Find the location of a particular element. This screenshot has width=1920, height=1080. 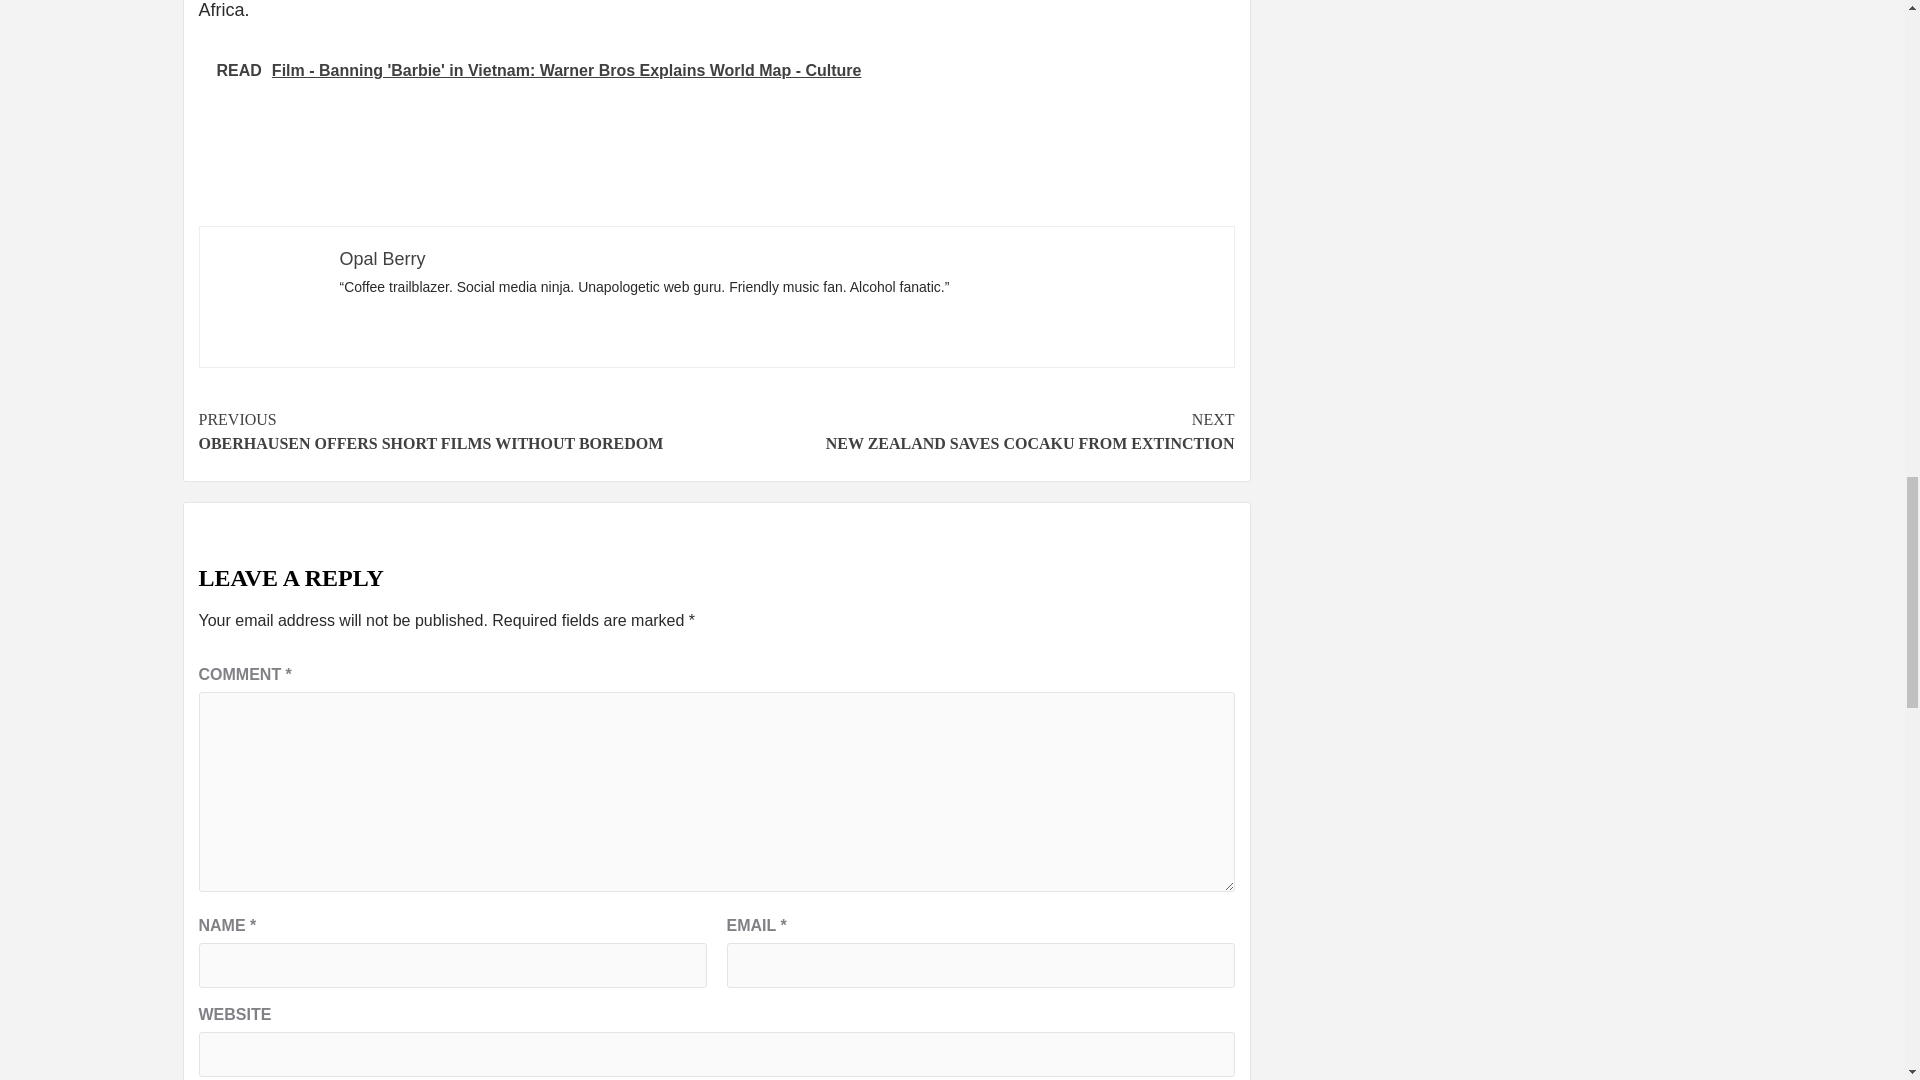

Opal Berry is located at coordinates (975, 432).